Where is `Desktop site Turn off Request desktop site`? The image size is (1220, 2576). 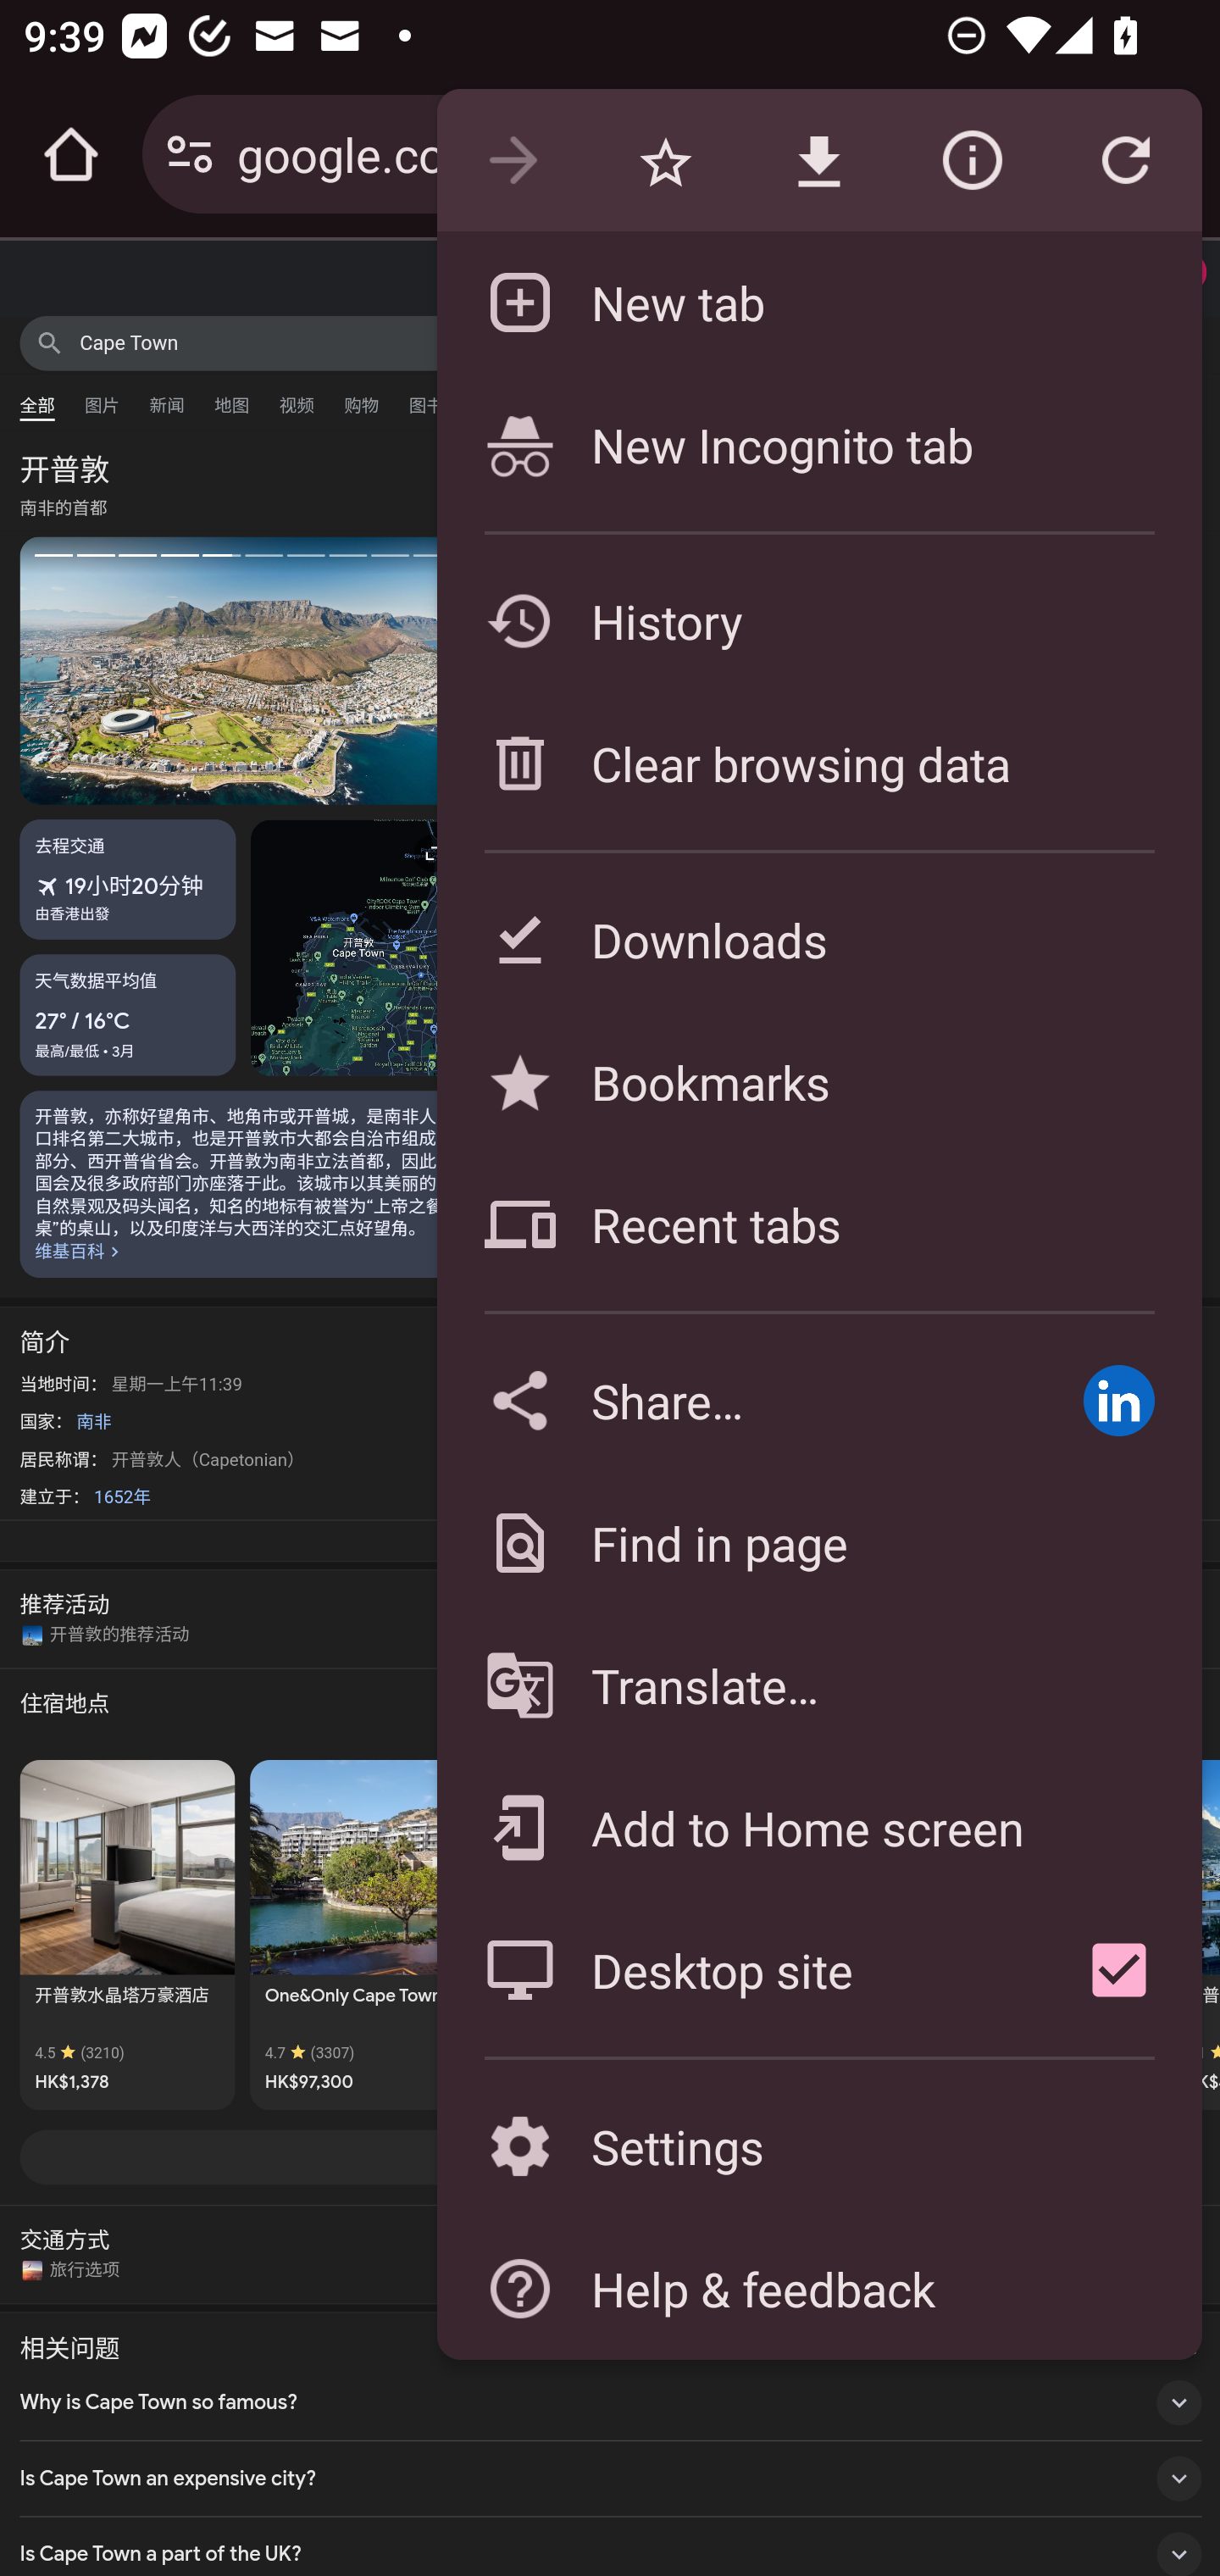
Desktop site Turn off Request desktop site is located at coordinates (735, 1969).